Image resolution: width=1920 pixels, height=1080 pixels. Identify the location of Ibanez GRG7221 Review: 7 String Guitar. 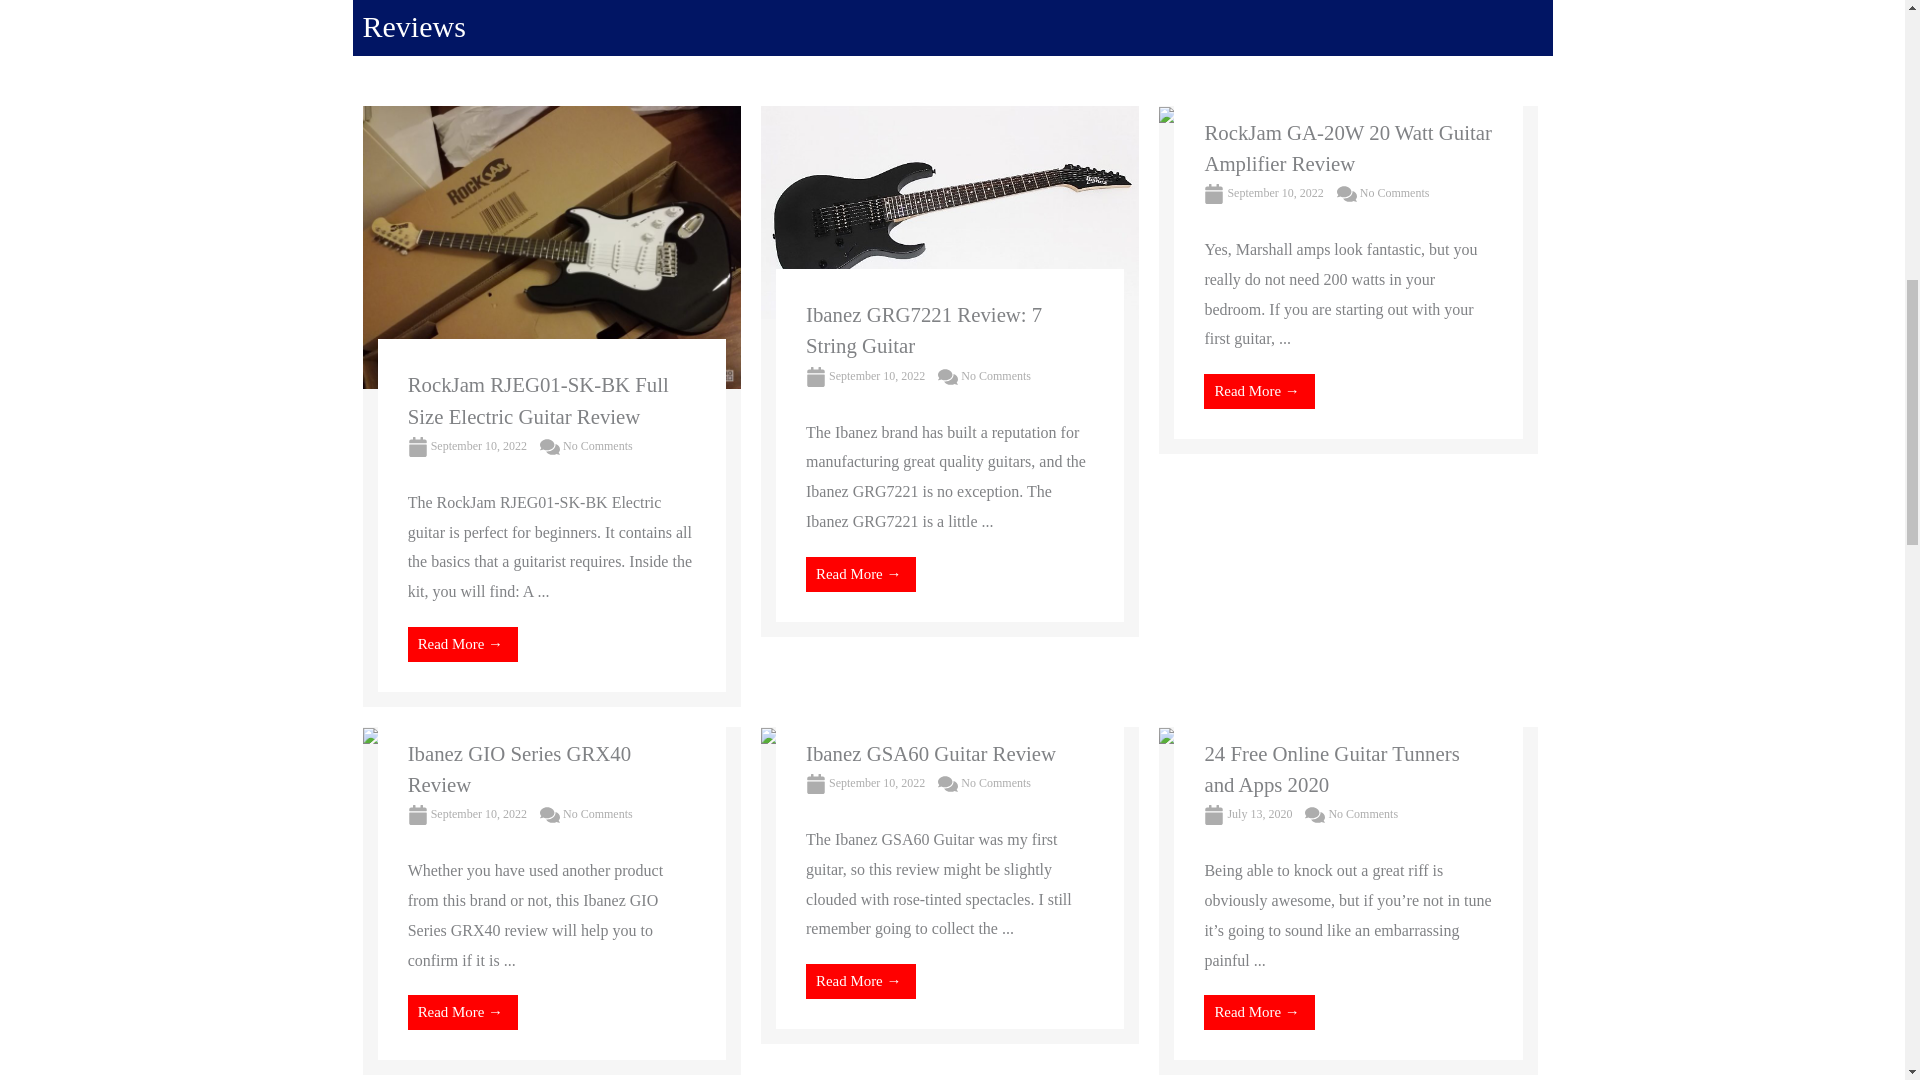
(924, 330).